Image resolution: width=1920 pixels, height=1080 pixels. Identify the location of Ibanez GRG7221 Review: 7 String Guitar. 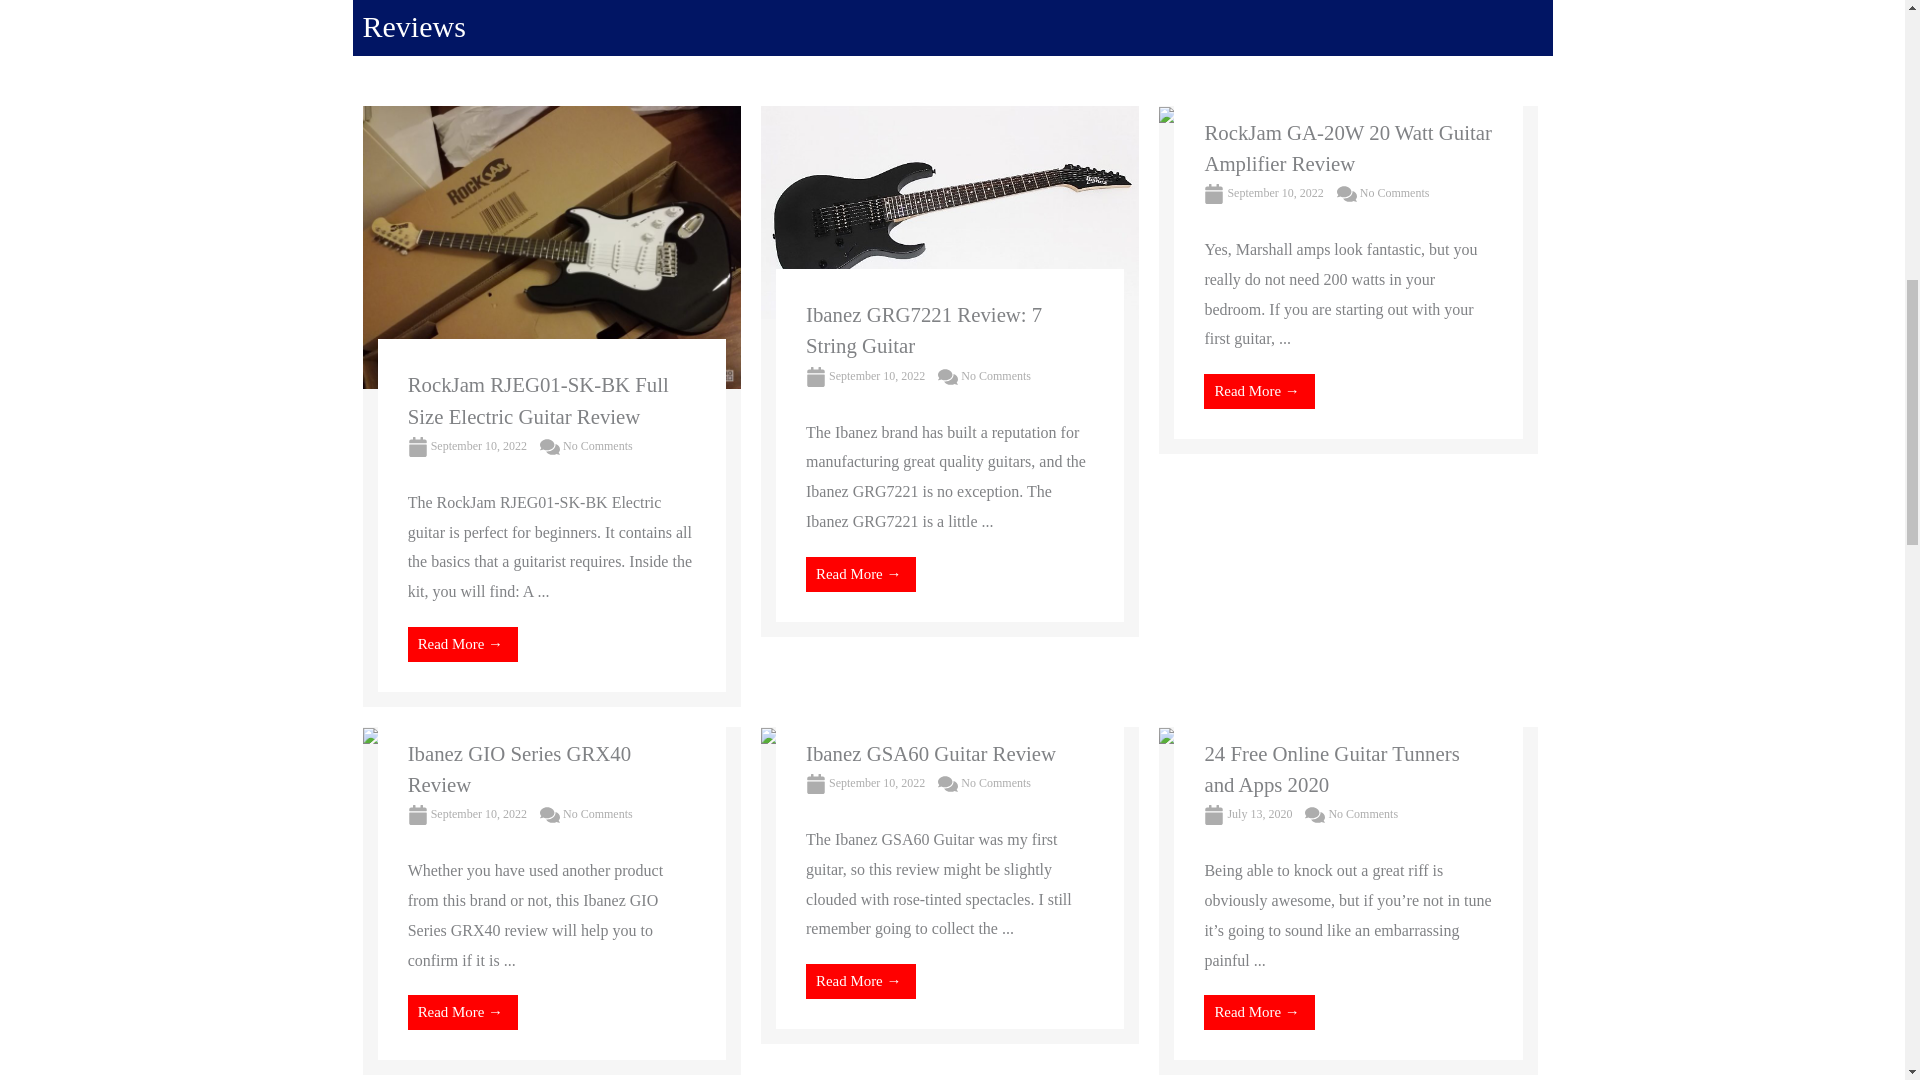
(924, 330).